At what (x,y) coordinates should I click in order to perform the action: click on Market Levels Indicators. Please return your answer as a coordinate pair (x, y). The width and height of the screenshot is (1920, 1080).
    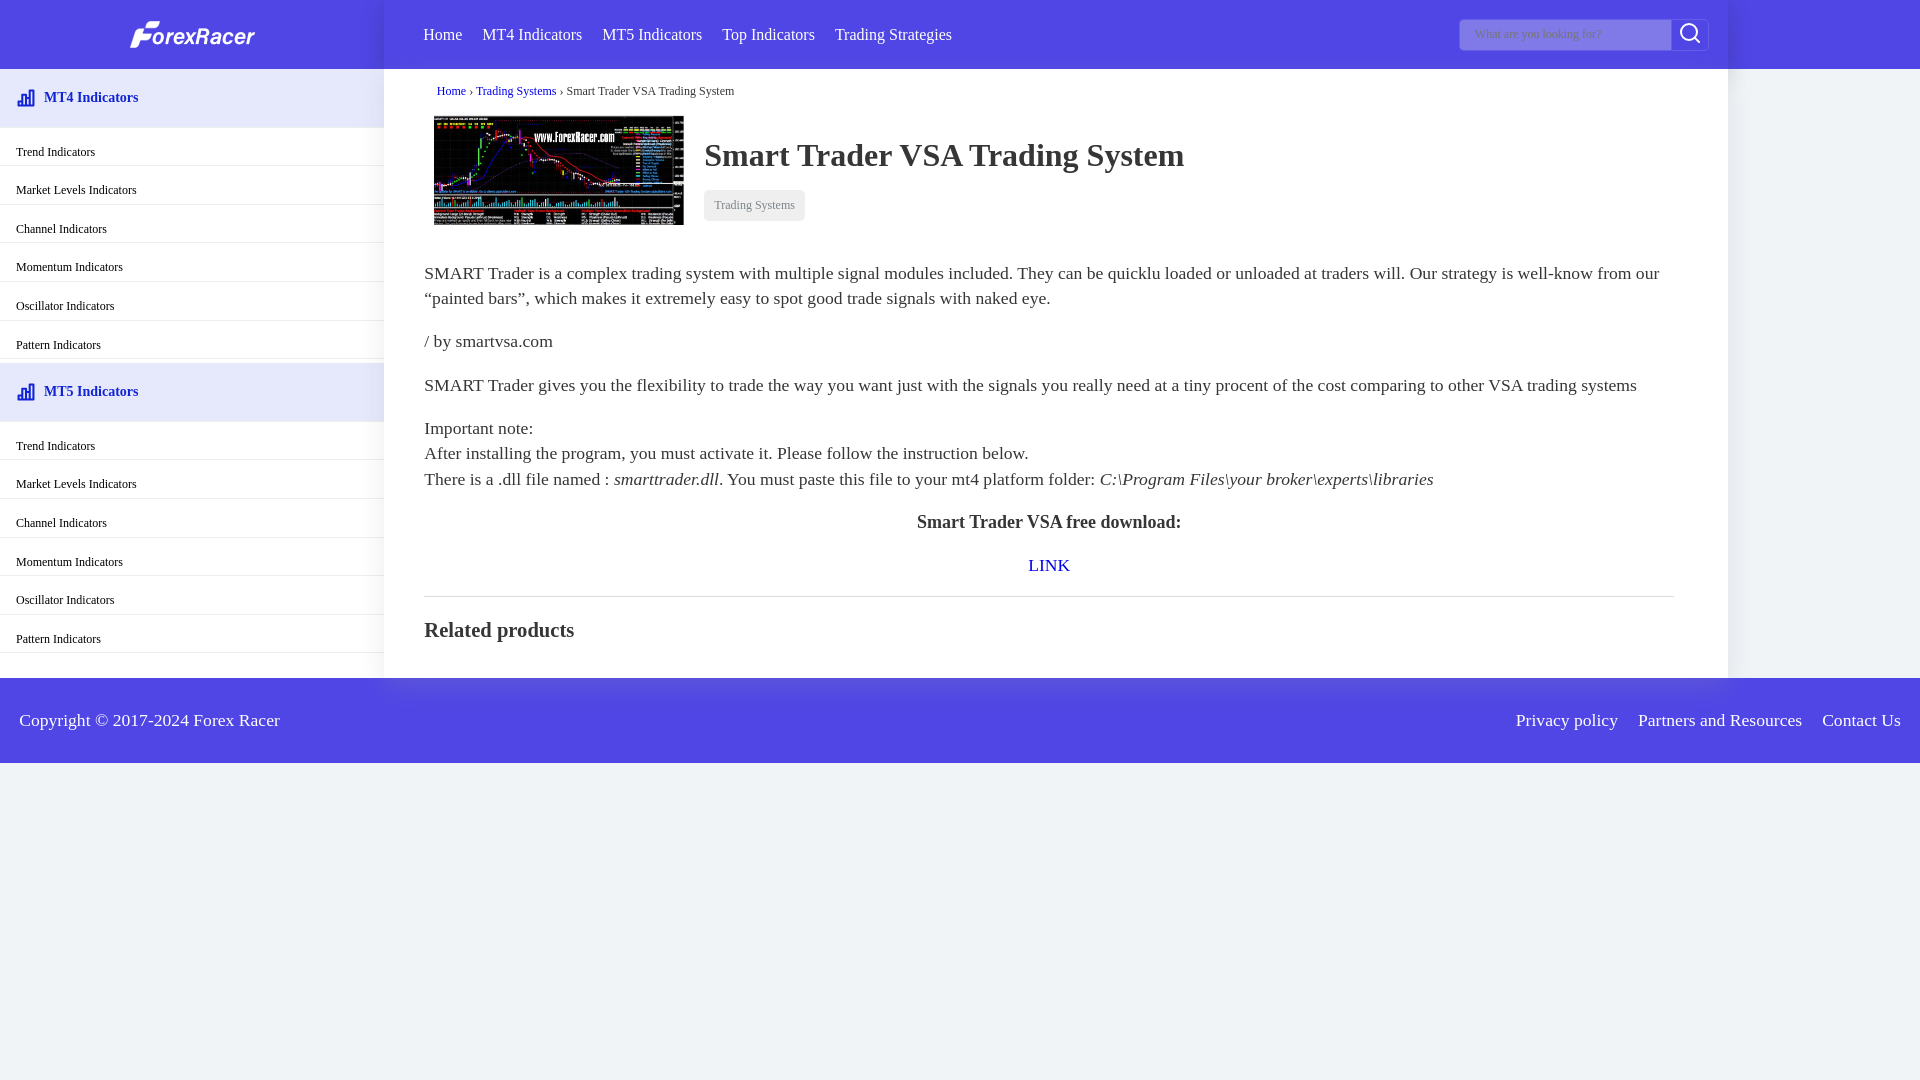
    Looking at the image, I should click on (192, 481).